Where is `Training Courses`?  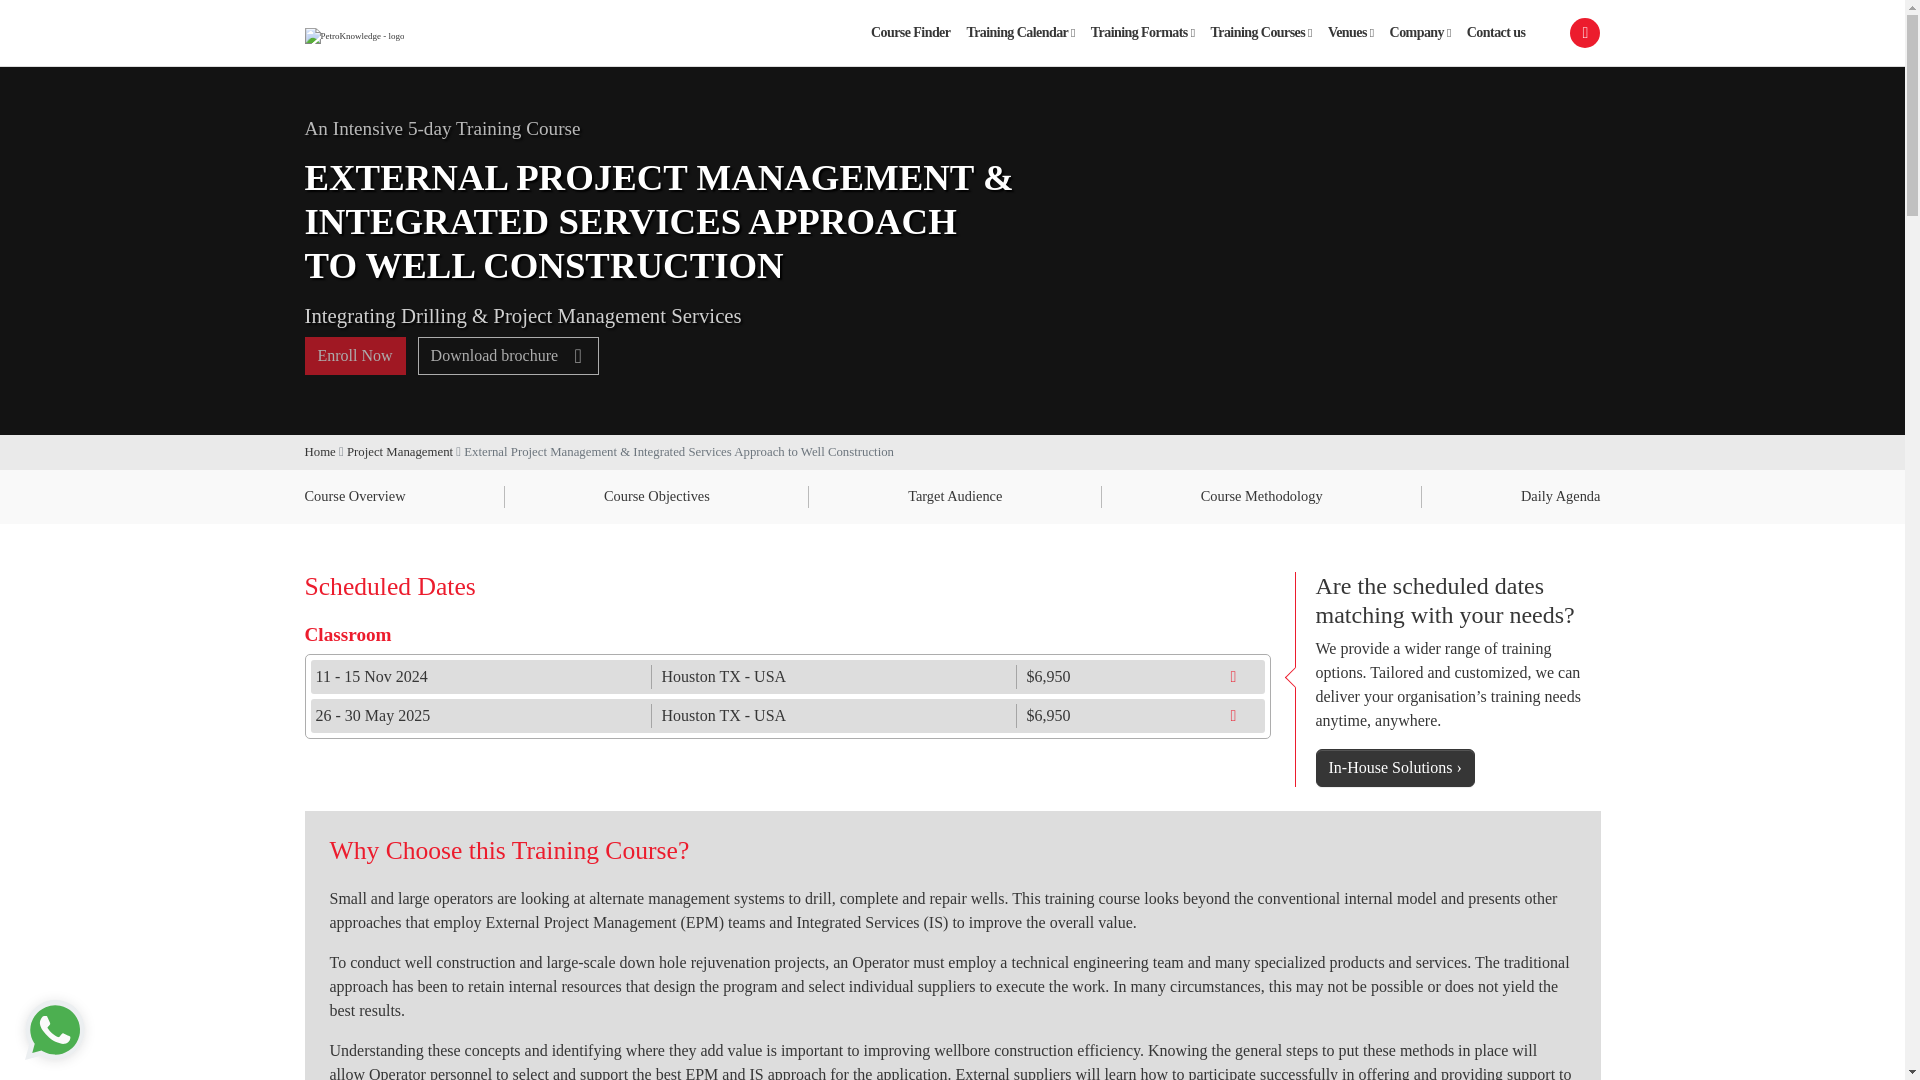 Training Courses is located at coordinates (1262, 32).